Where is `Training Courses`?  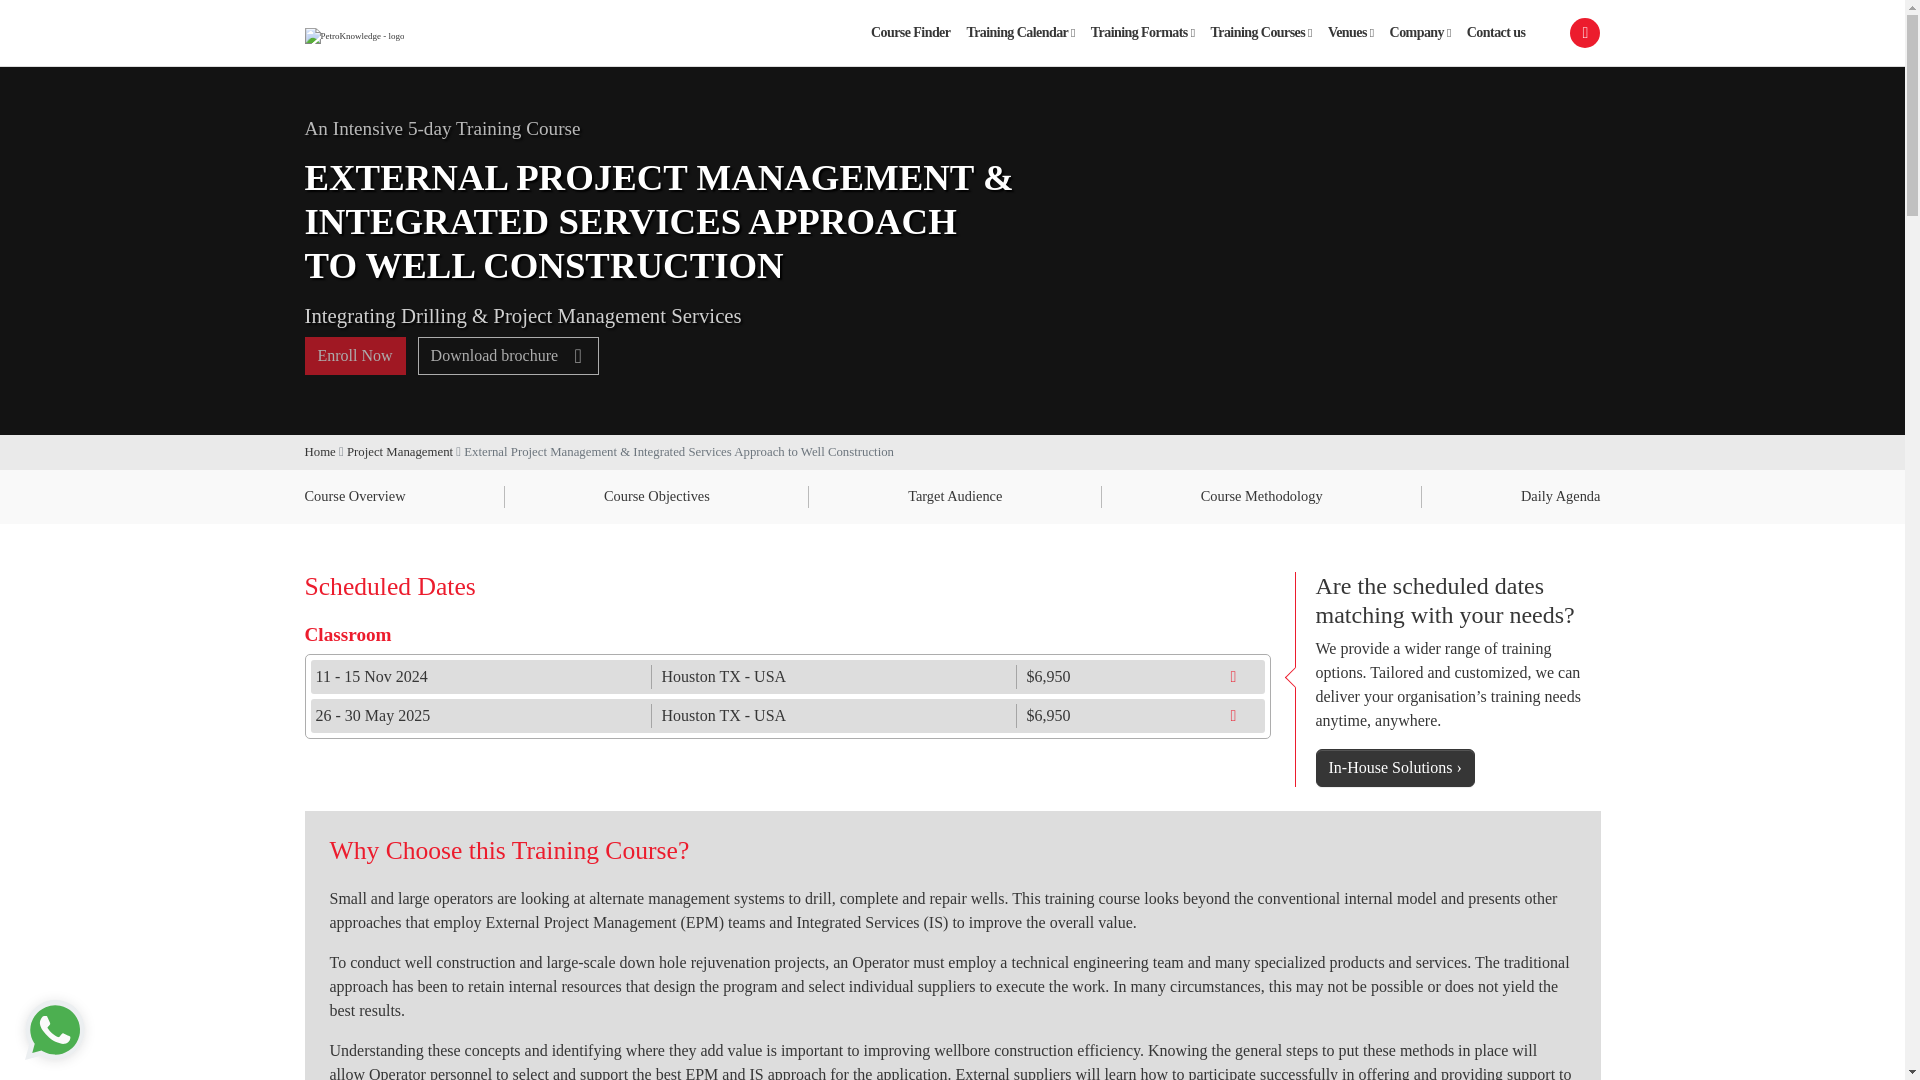 Training Courses is located at coordinates (1262, 32).